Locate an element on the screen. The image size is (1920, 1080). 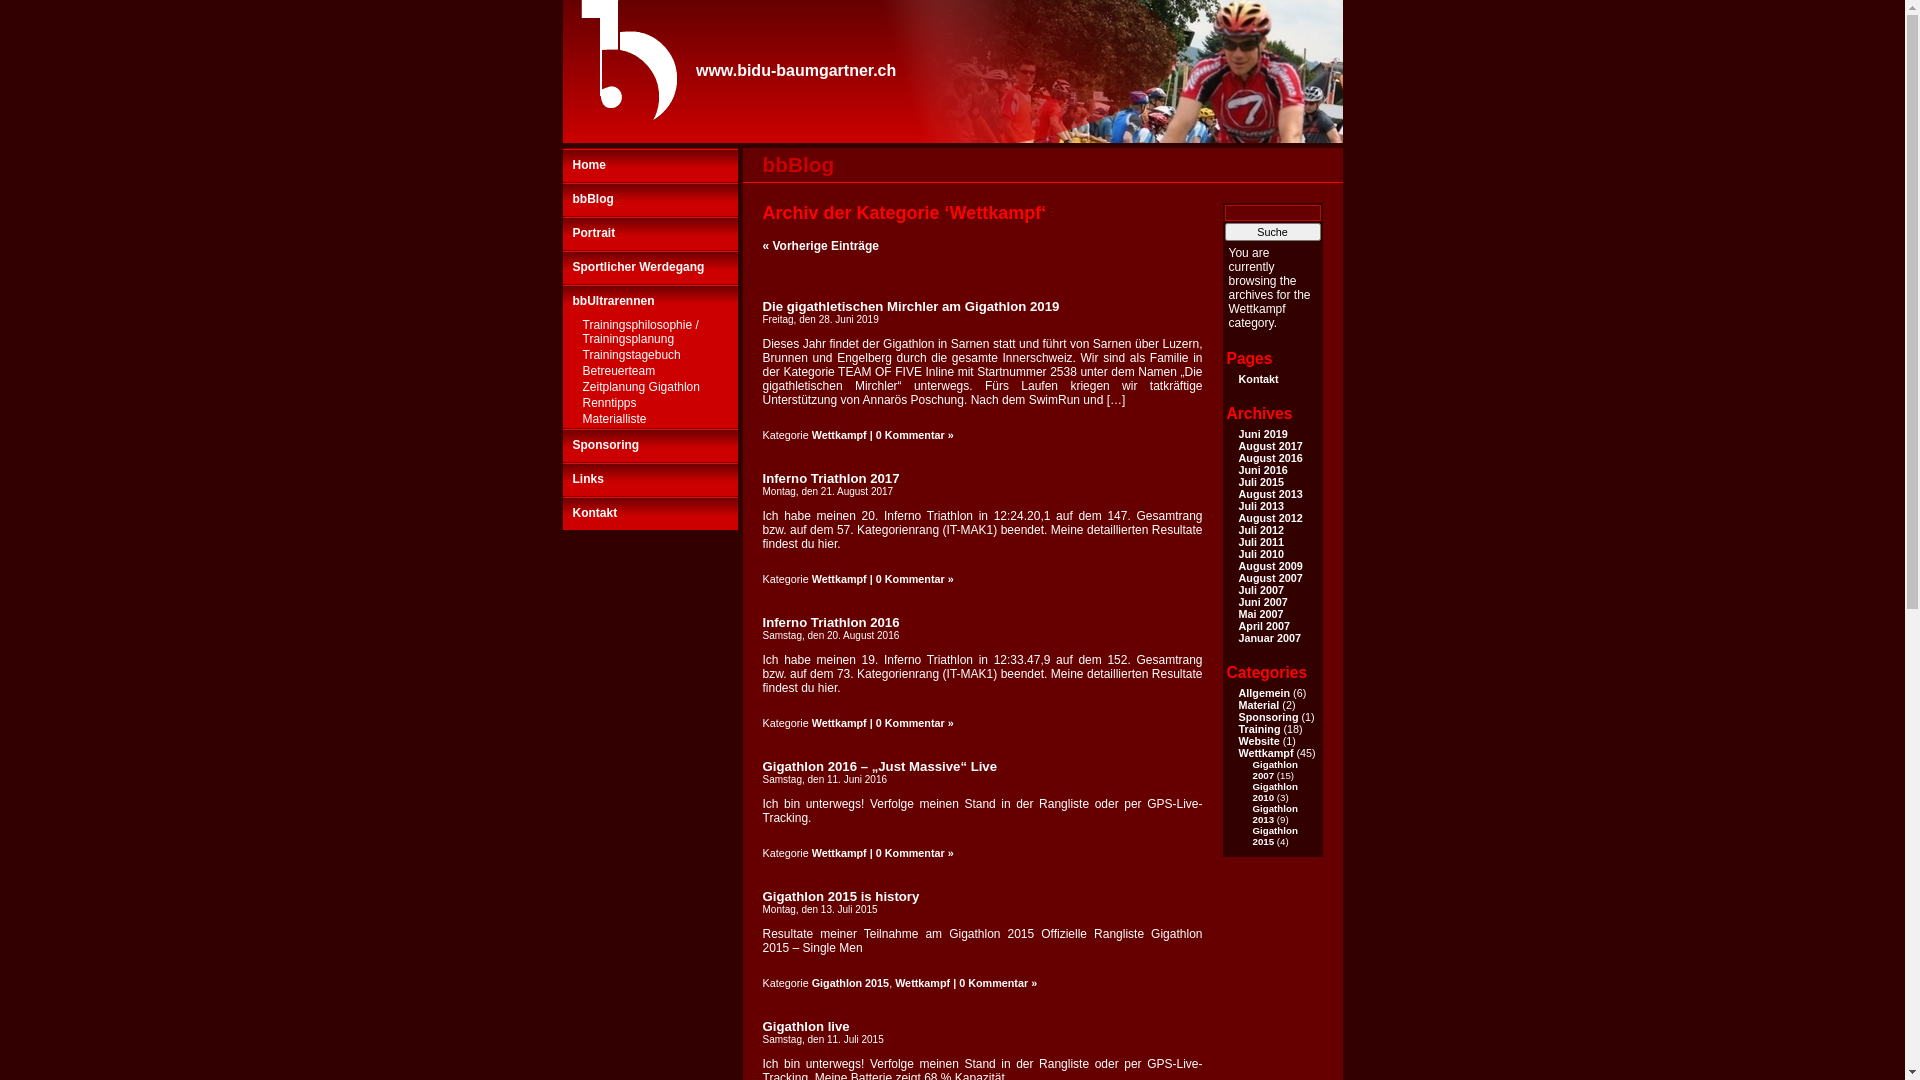
Juni 2016 is located at coordinates (1262, 470).